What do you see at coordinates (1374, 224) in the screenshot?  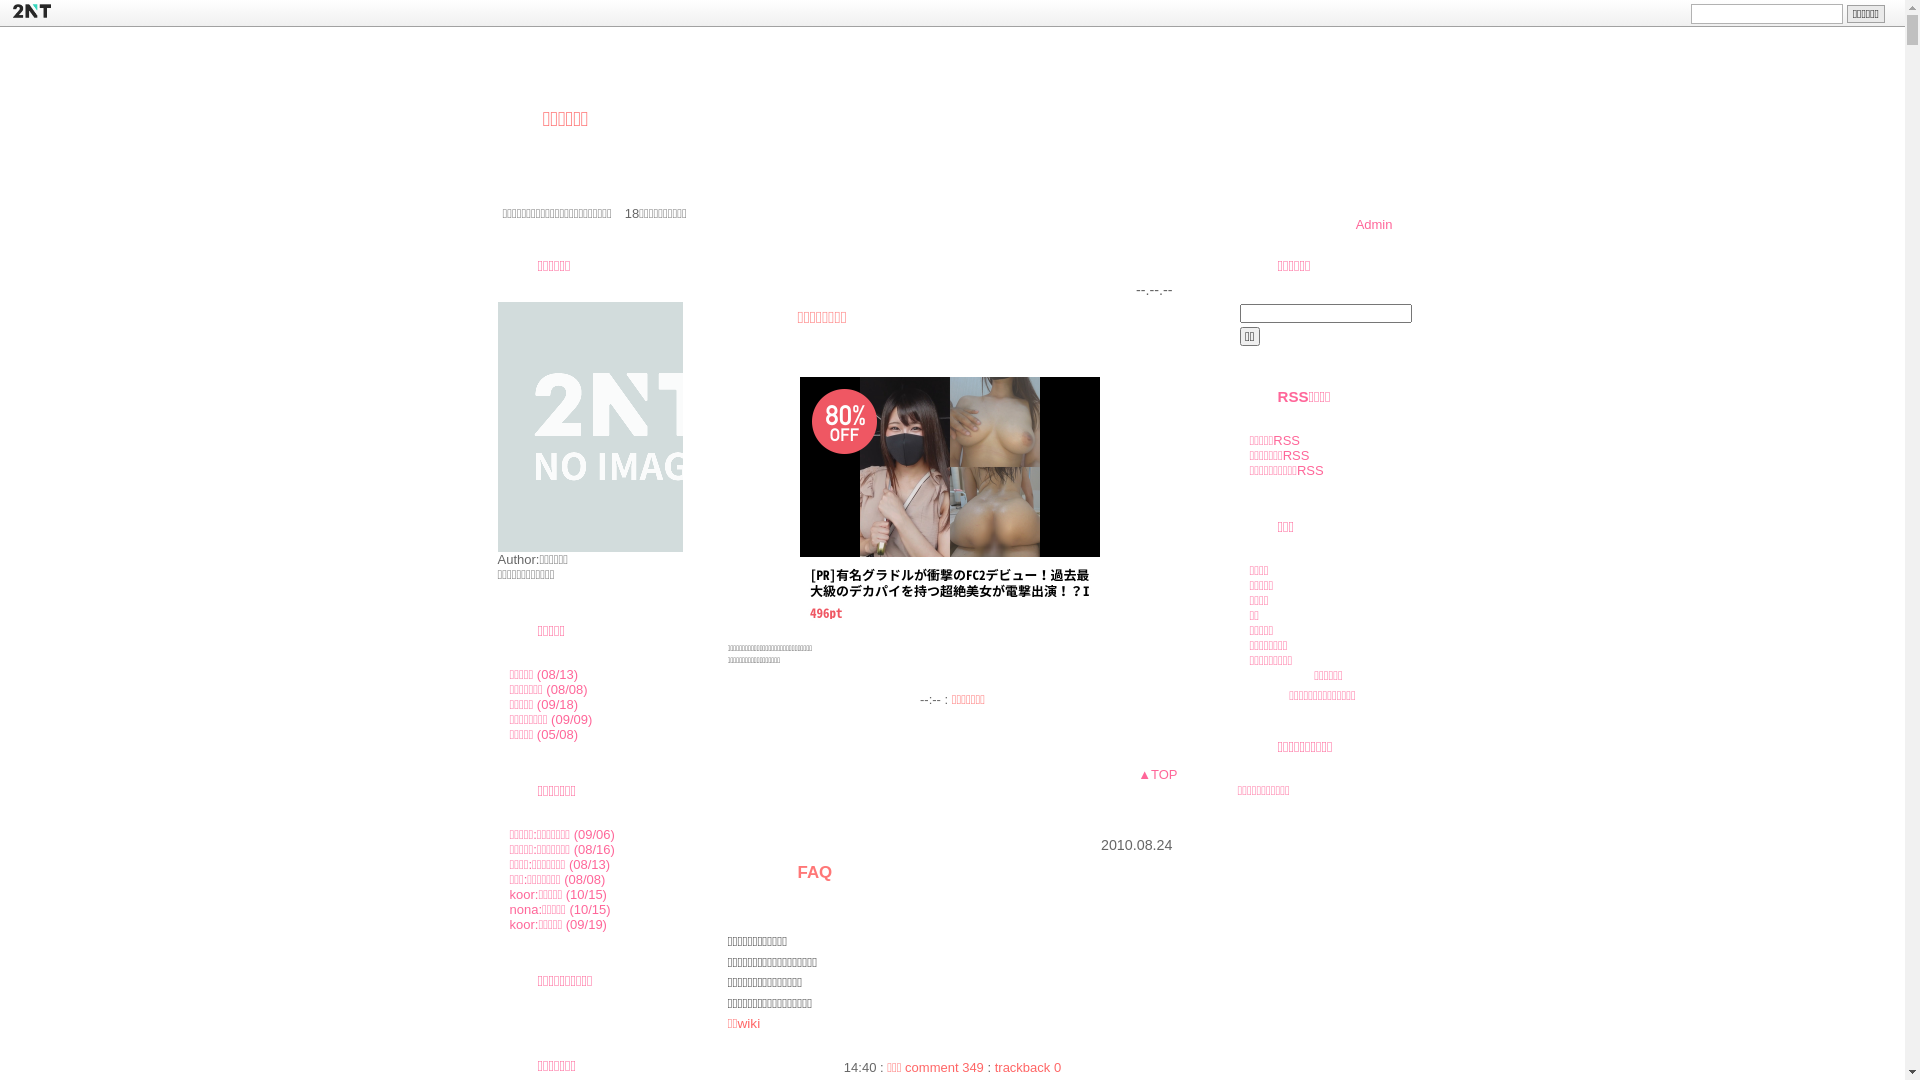 I see `Admin` at bounding box center [1374, 224].